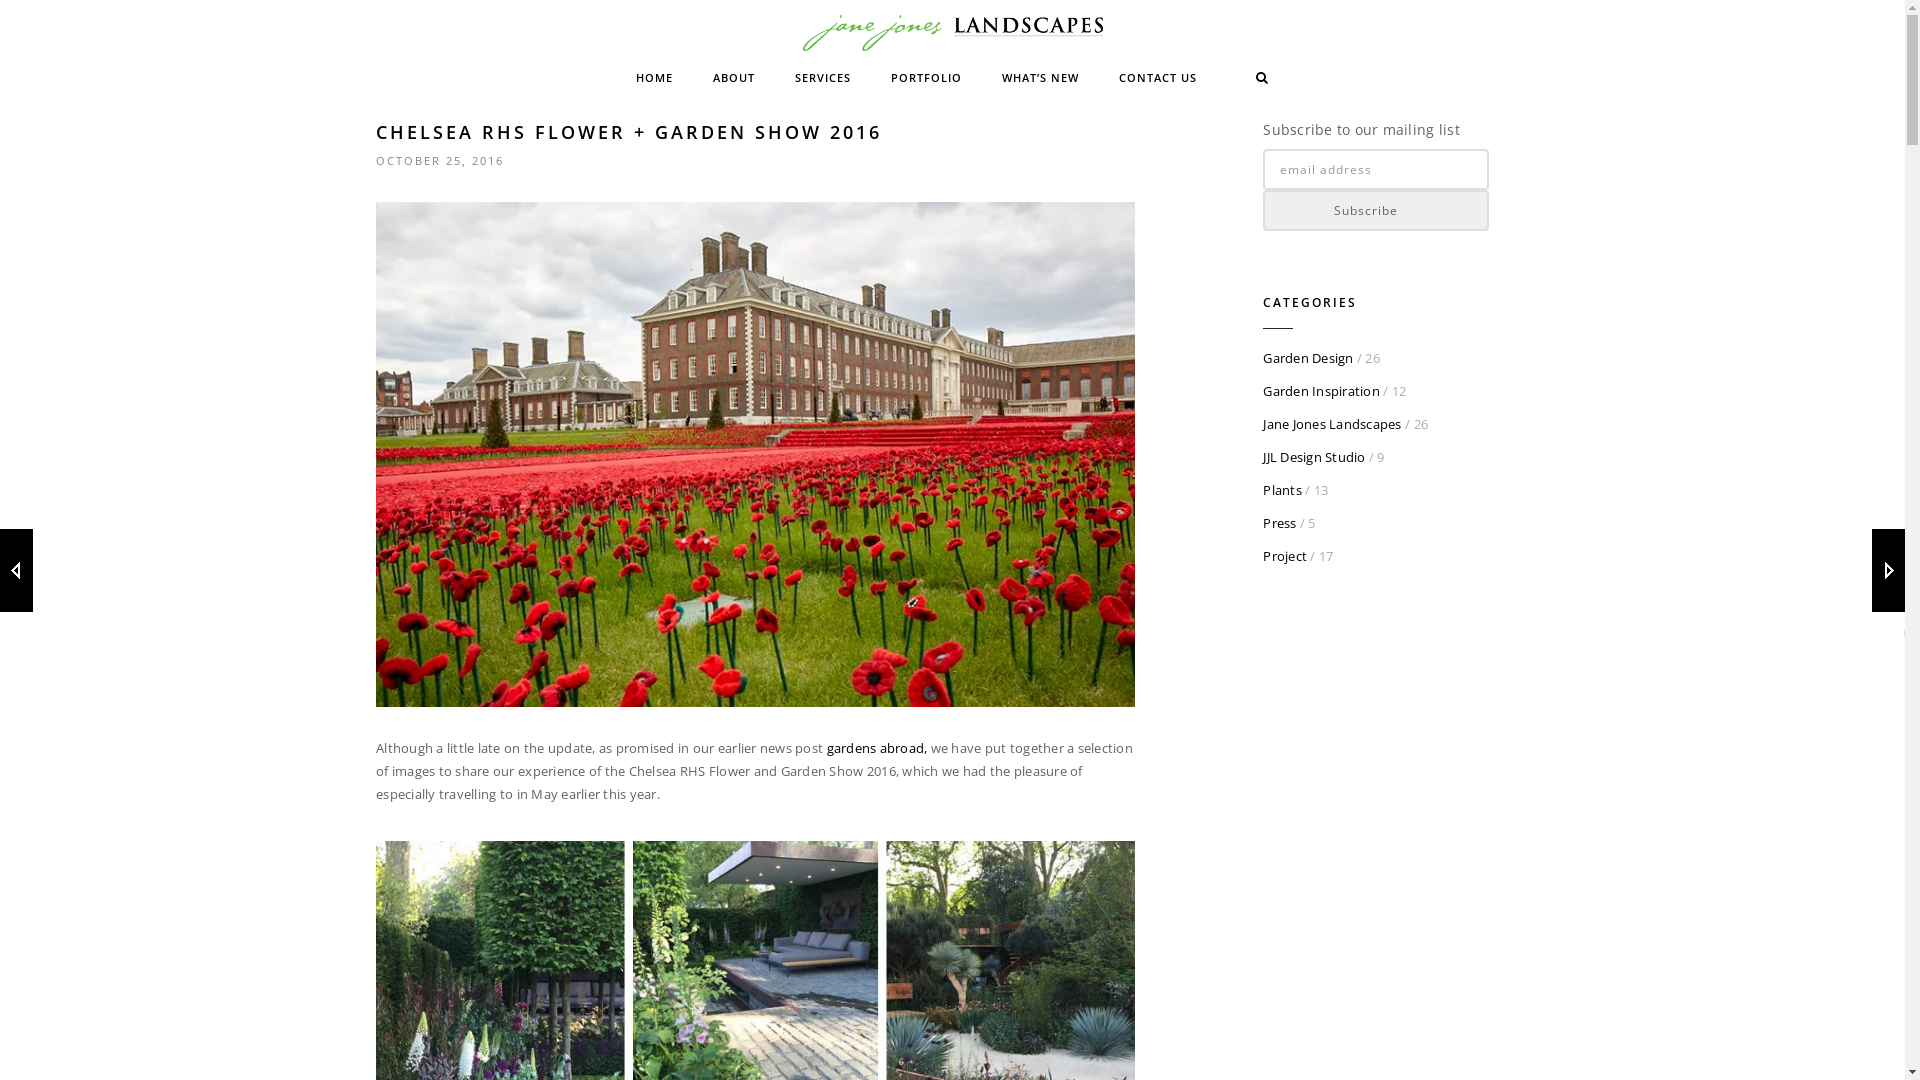 The image size is (1920, 1080). Describe the element at coordinates (734, 78) in the screenshot. I see `ABOUT` at that location.